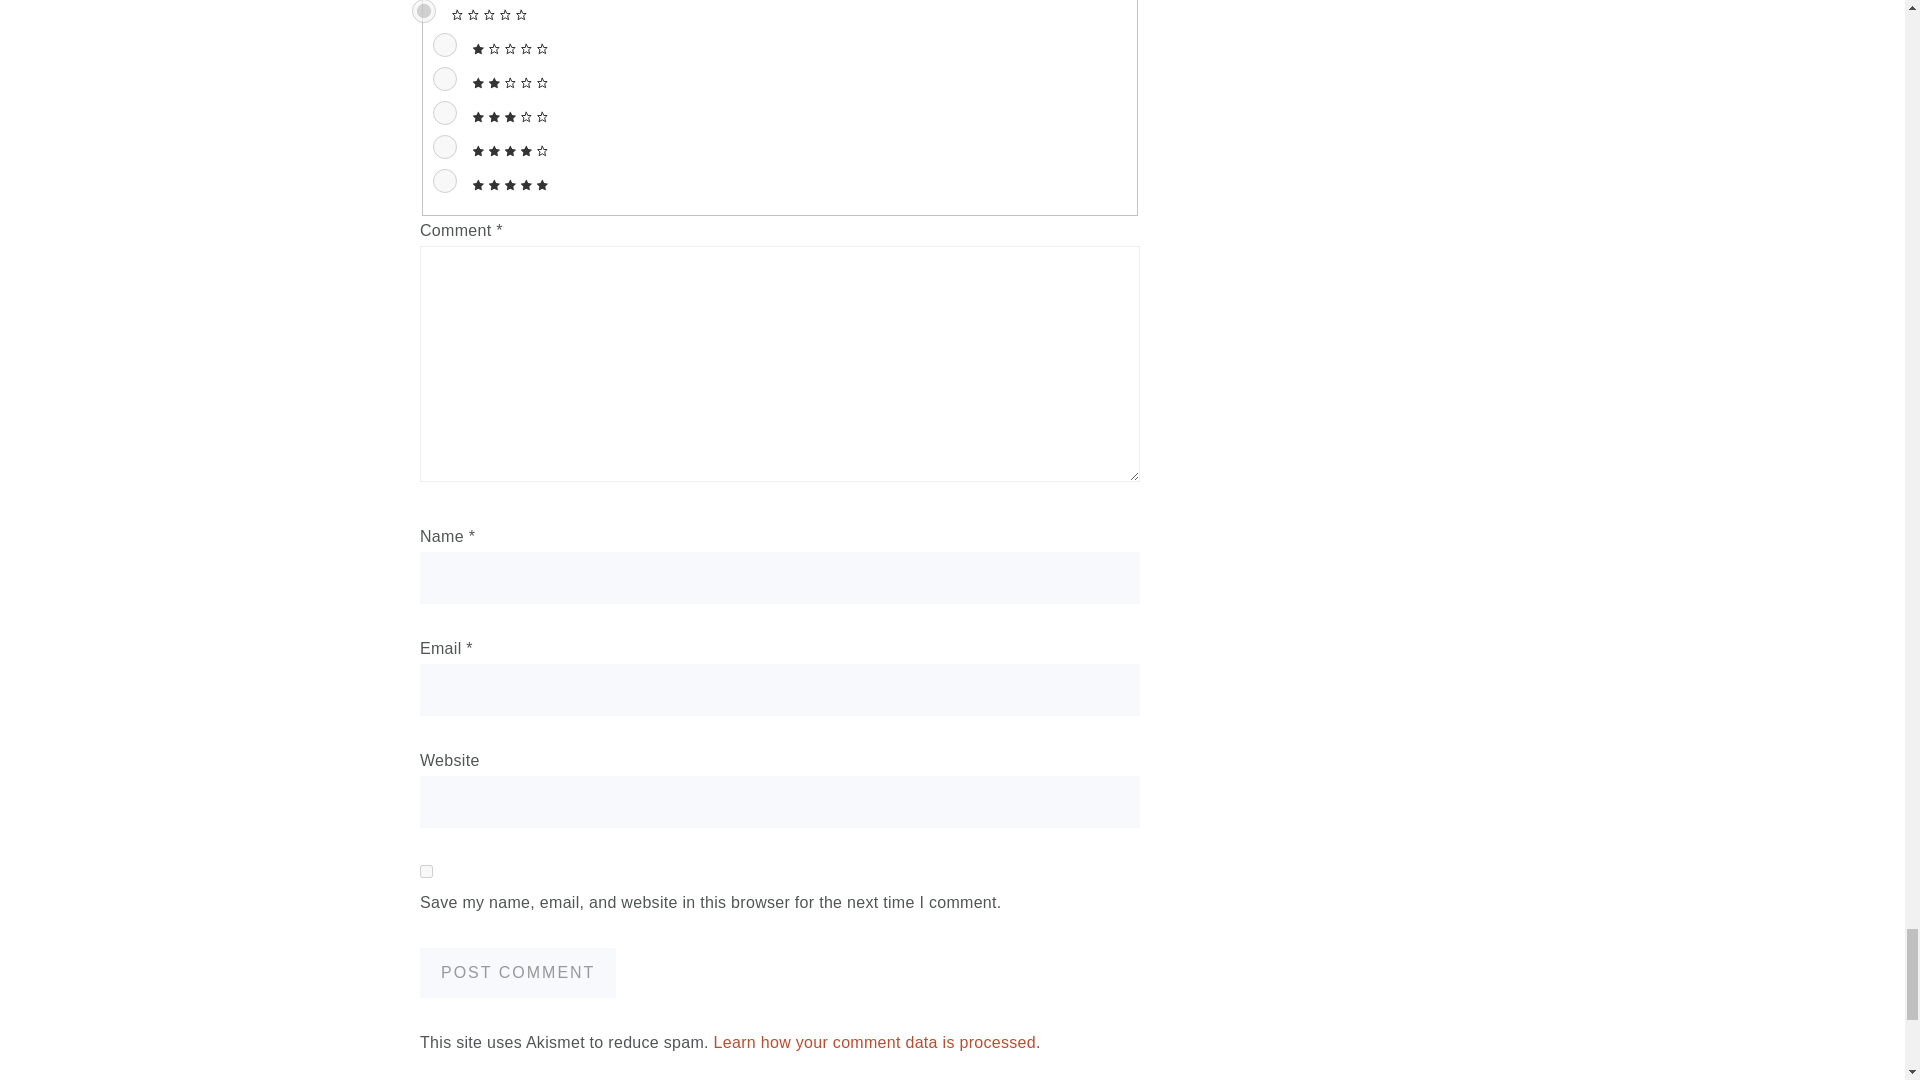  Describe the element at coordinates (426, 872) in the screenshot. I see `yes` at that location.